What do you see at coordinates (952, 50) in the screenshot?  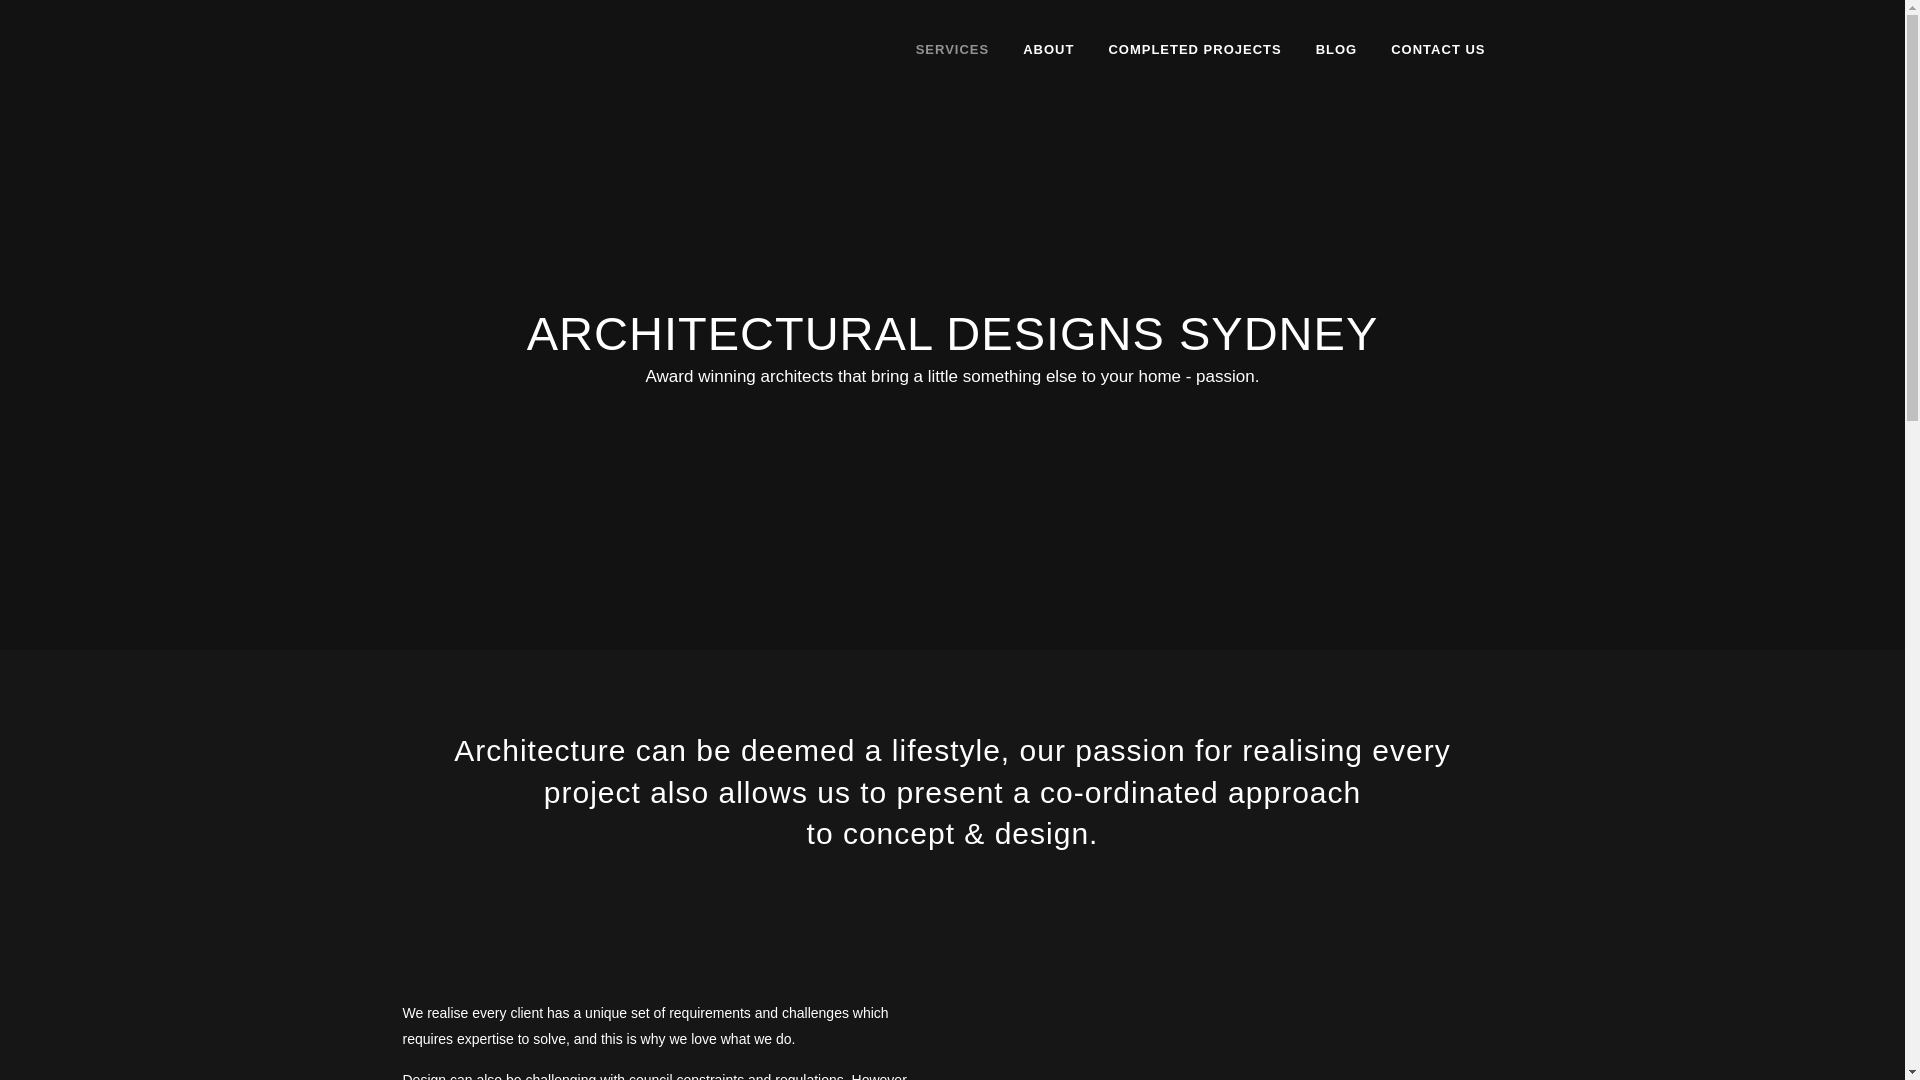 I see `SERVICES` at bounding box center [952, 50].